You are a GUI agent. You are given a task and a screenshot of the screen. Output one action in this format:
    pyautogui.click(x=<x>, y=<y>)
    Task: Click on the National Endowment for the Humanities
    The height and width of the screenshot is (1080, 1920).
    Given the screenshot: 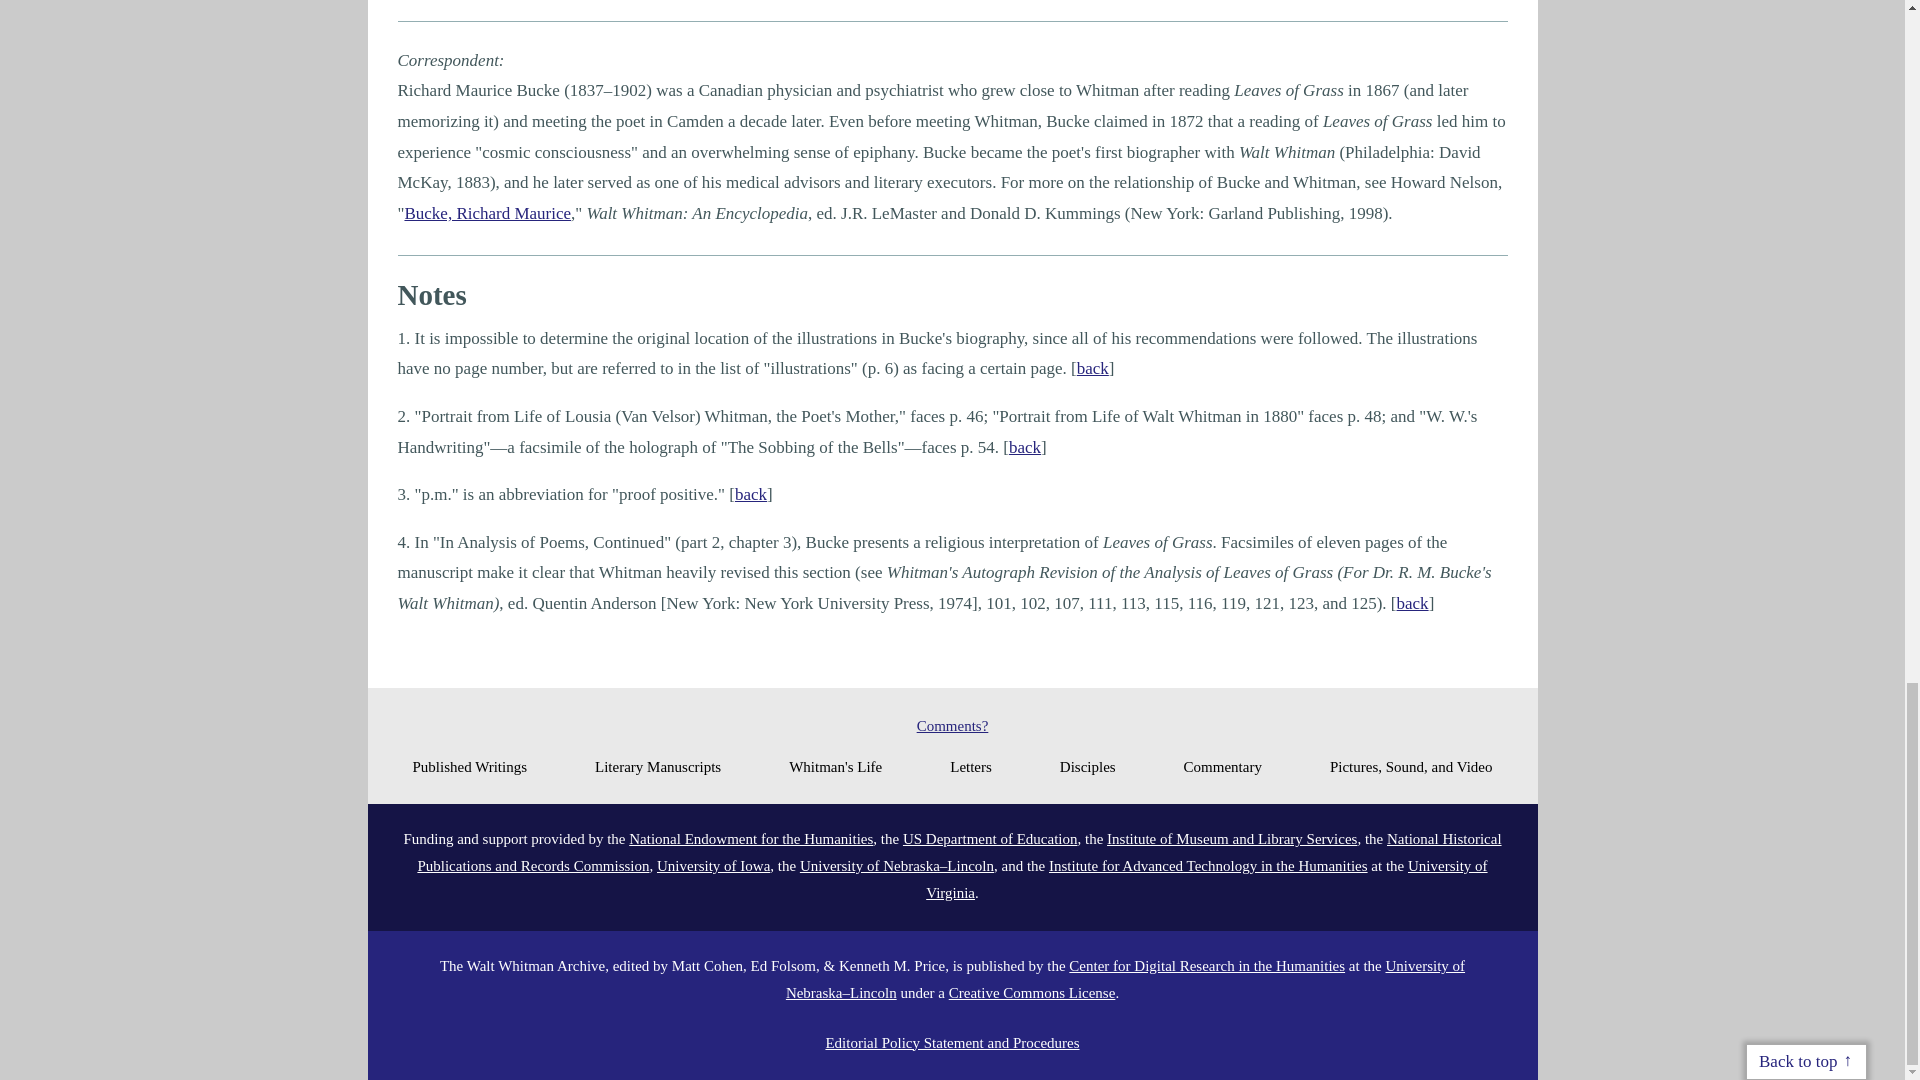 What is the action you would take?
    pyautogui.click(x=751, y=838)
    